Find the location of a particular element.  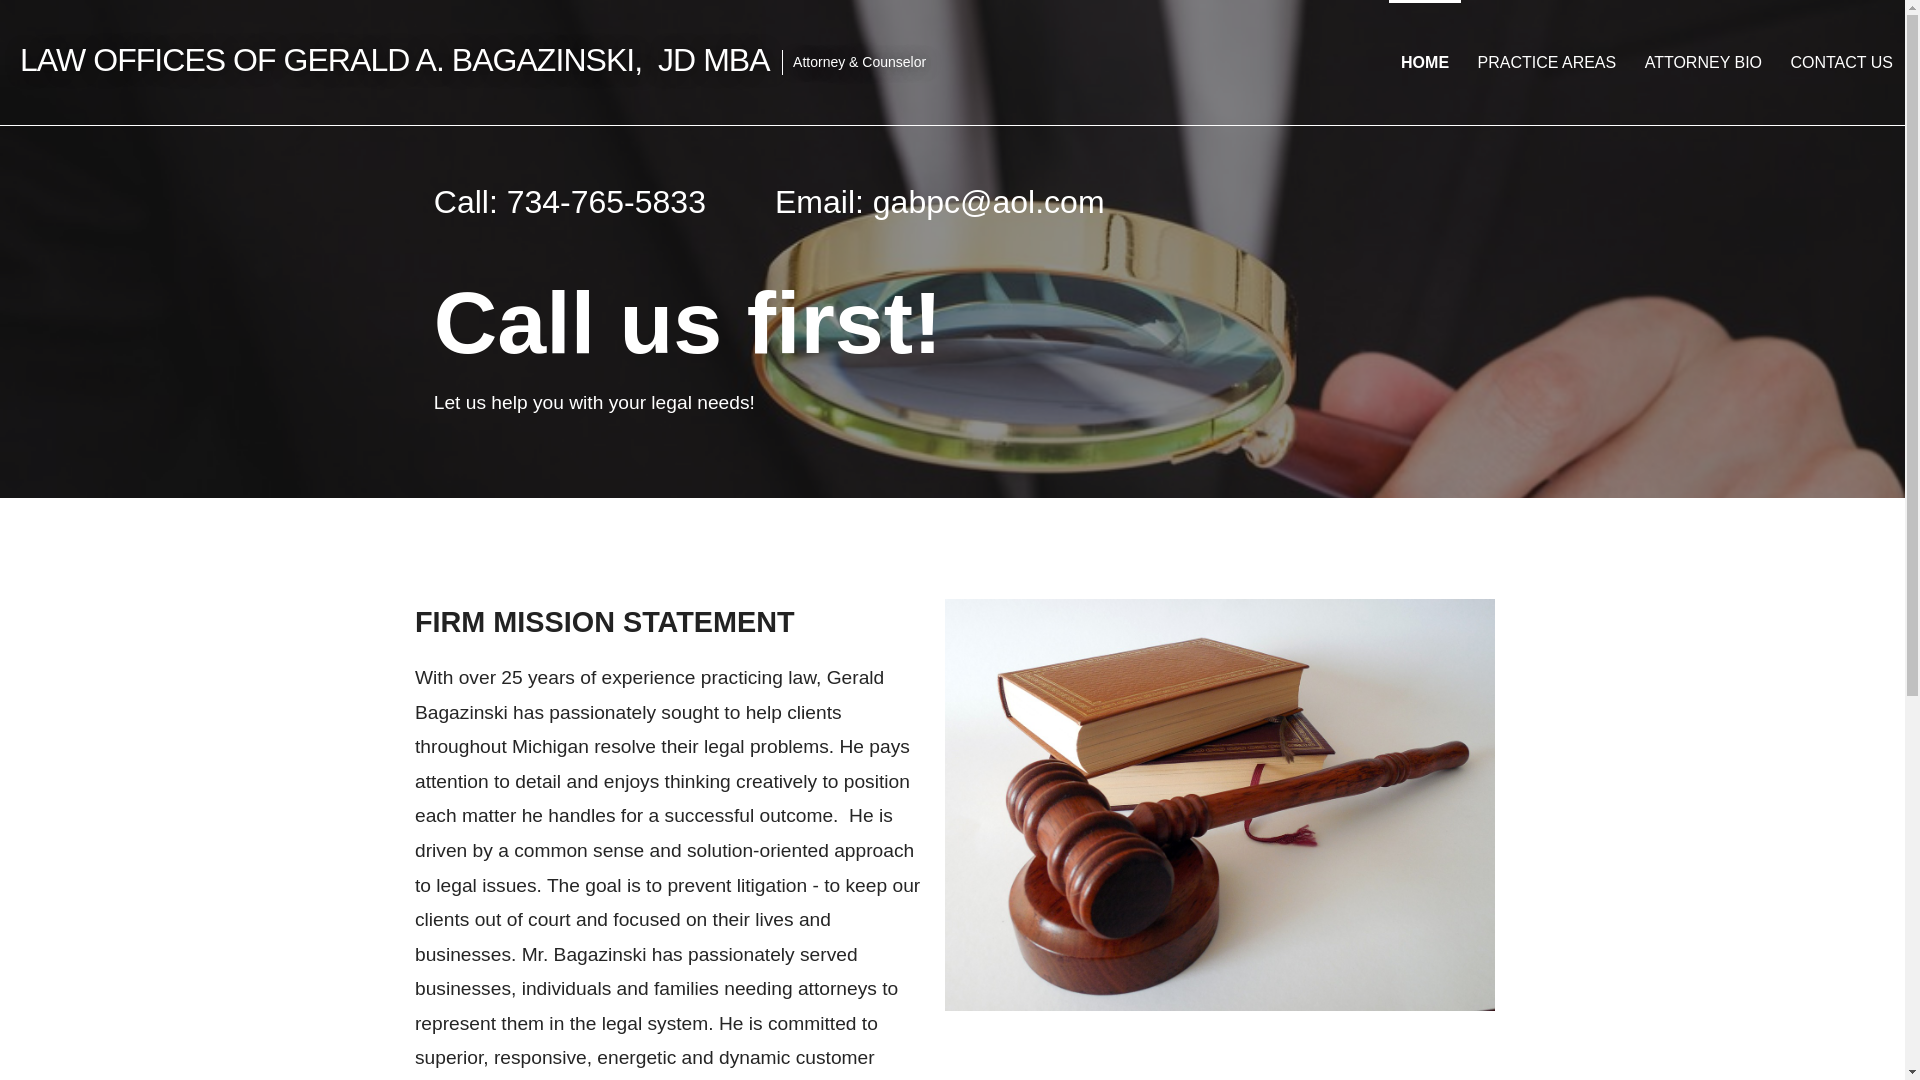

PRACTICE AREAS is located at coordinates (1547, 62).